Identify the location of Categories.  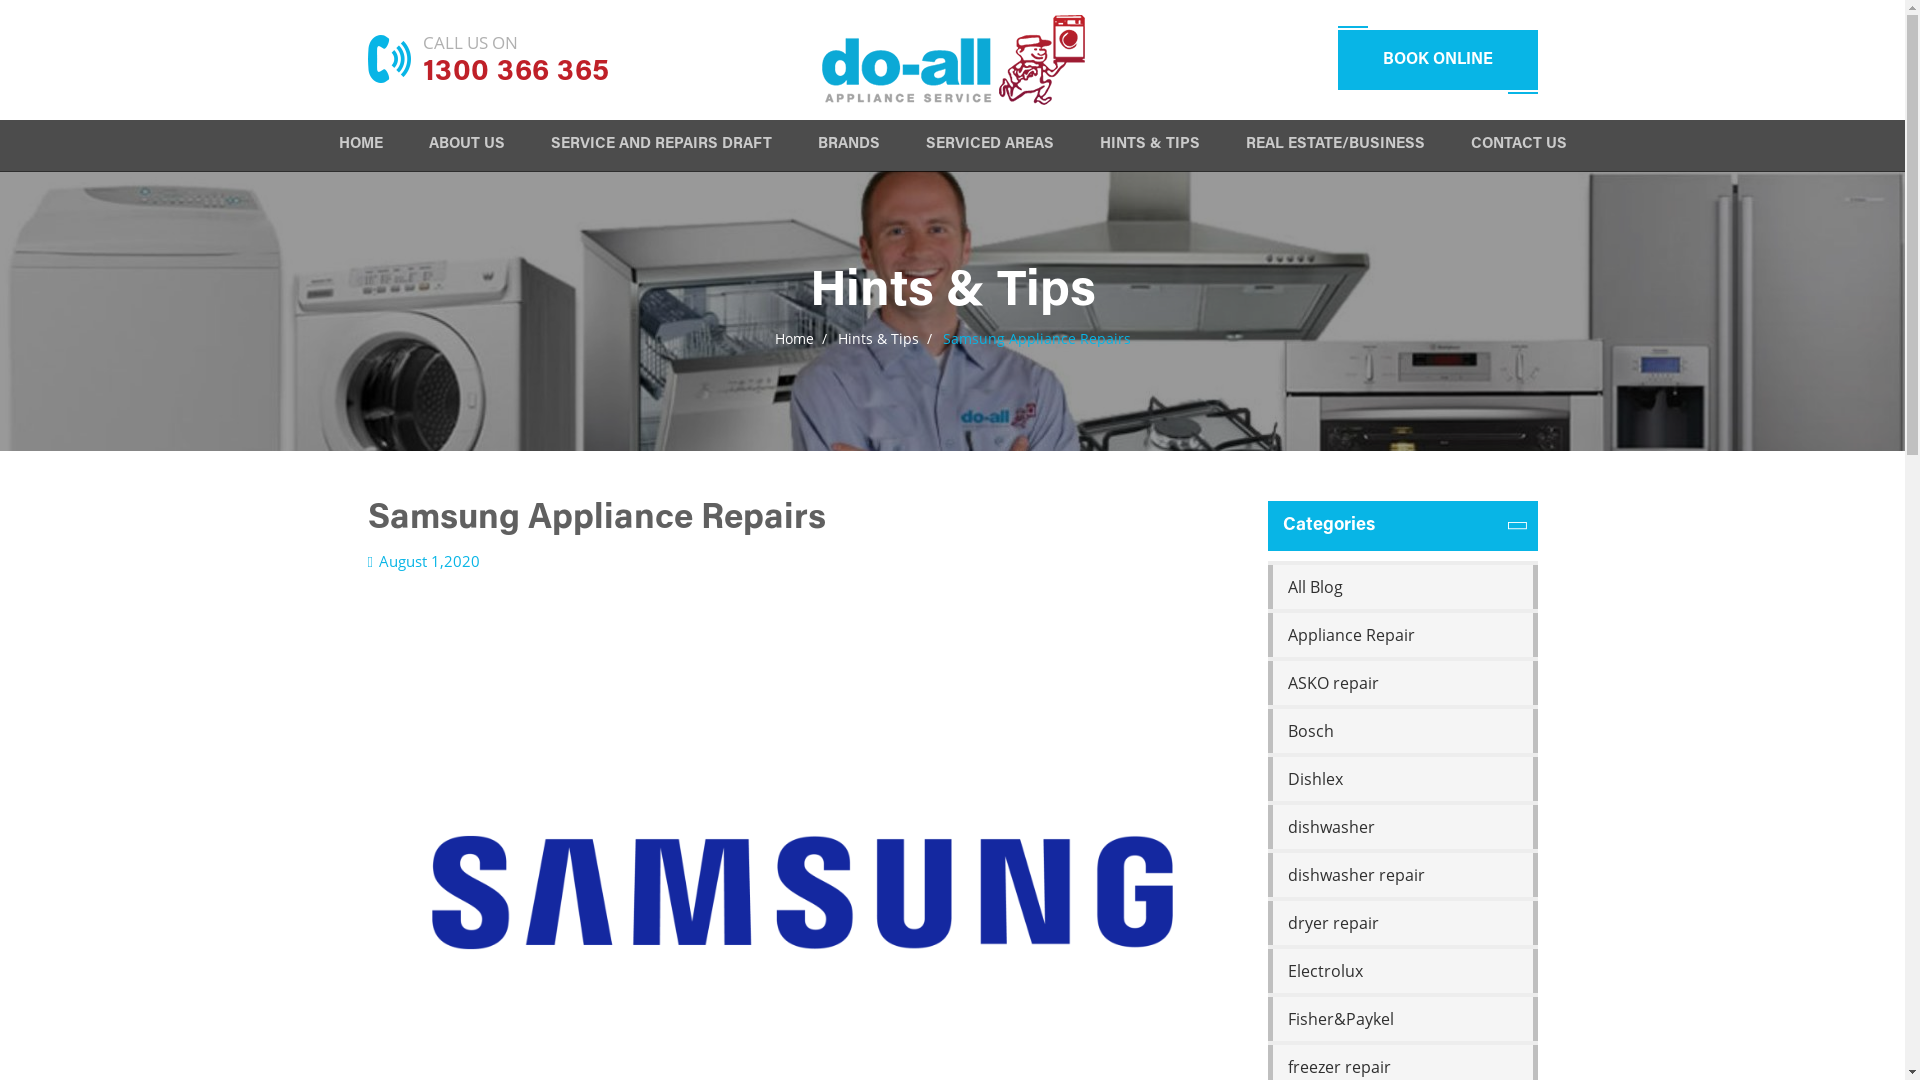
(1403, 526).